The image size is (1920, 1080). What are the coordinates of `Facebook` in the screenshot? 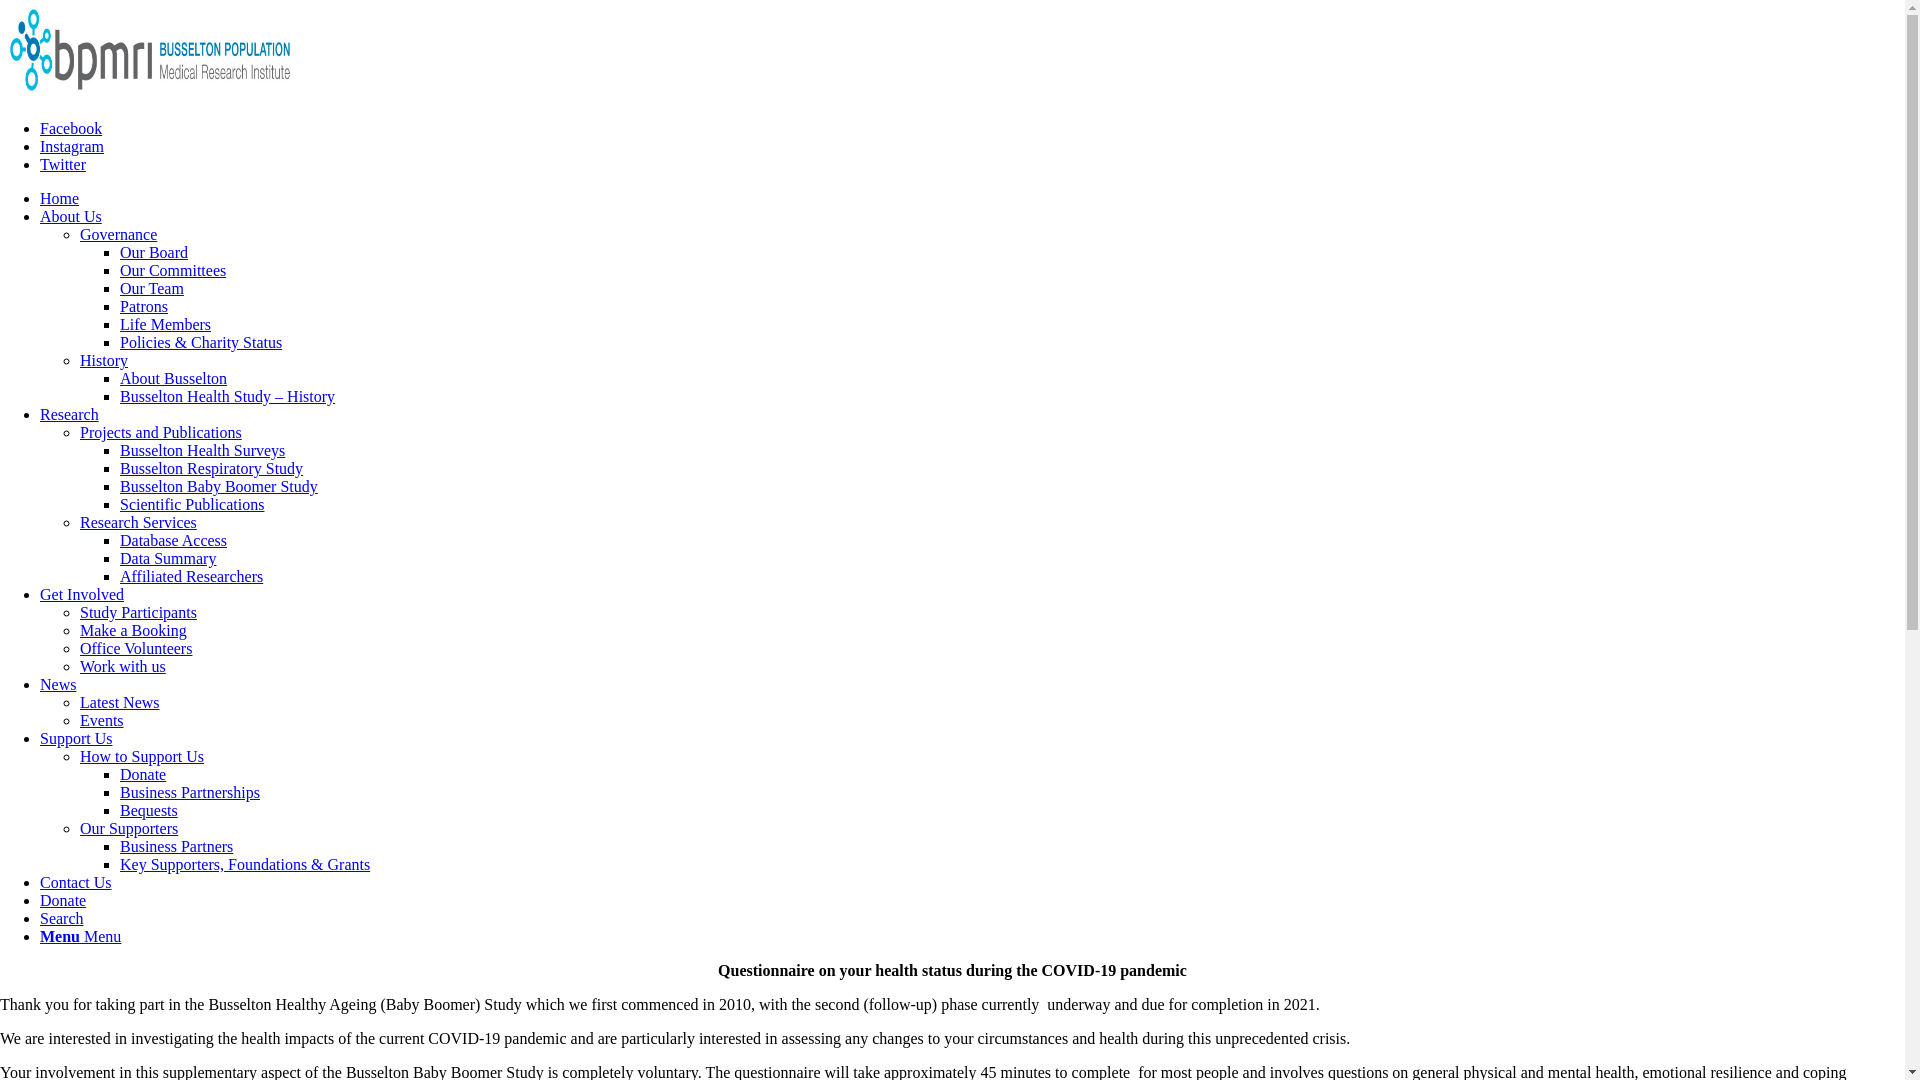 It's located at (71, 128).